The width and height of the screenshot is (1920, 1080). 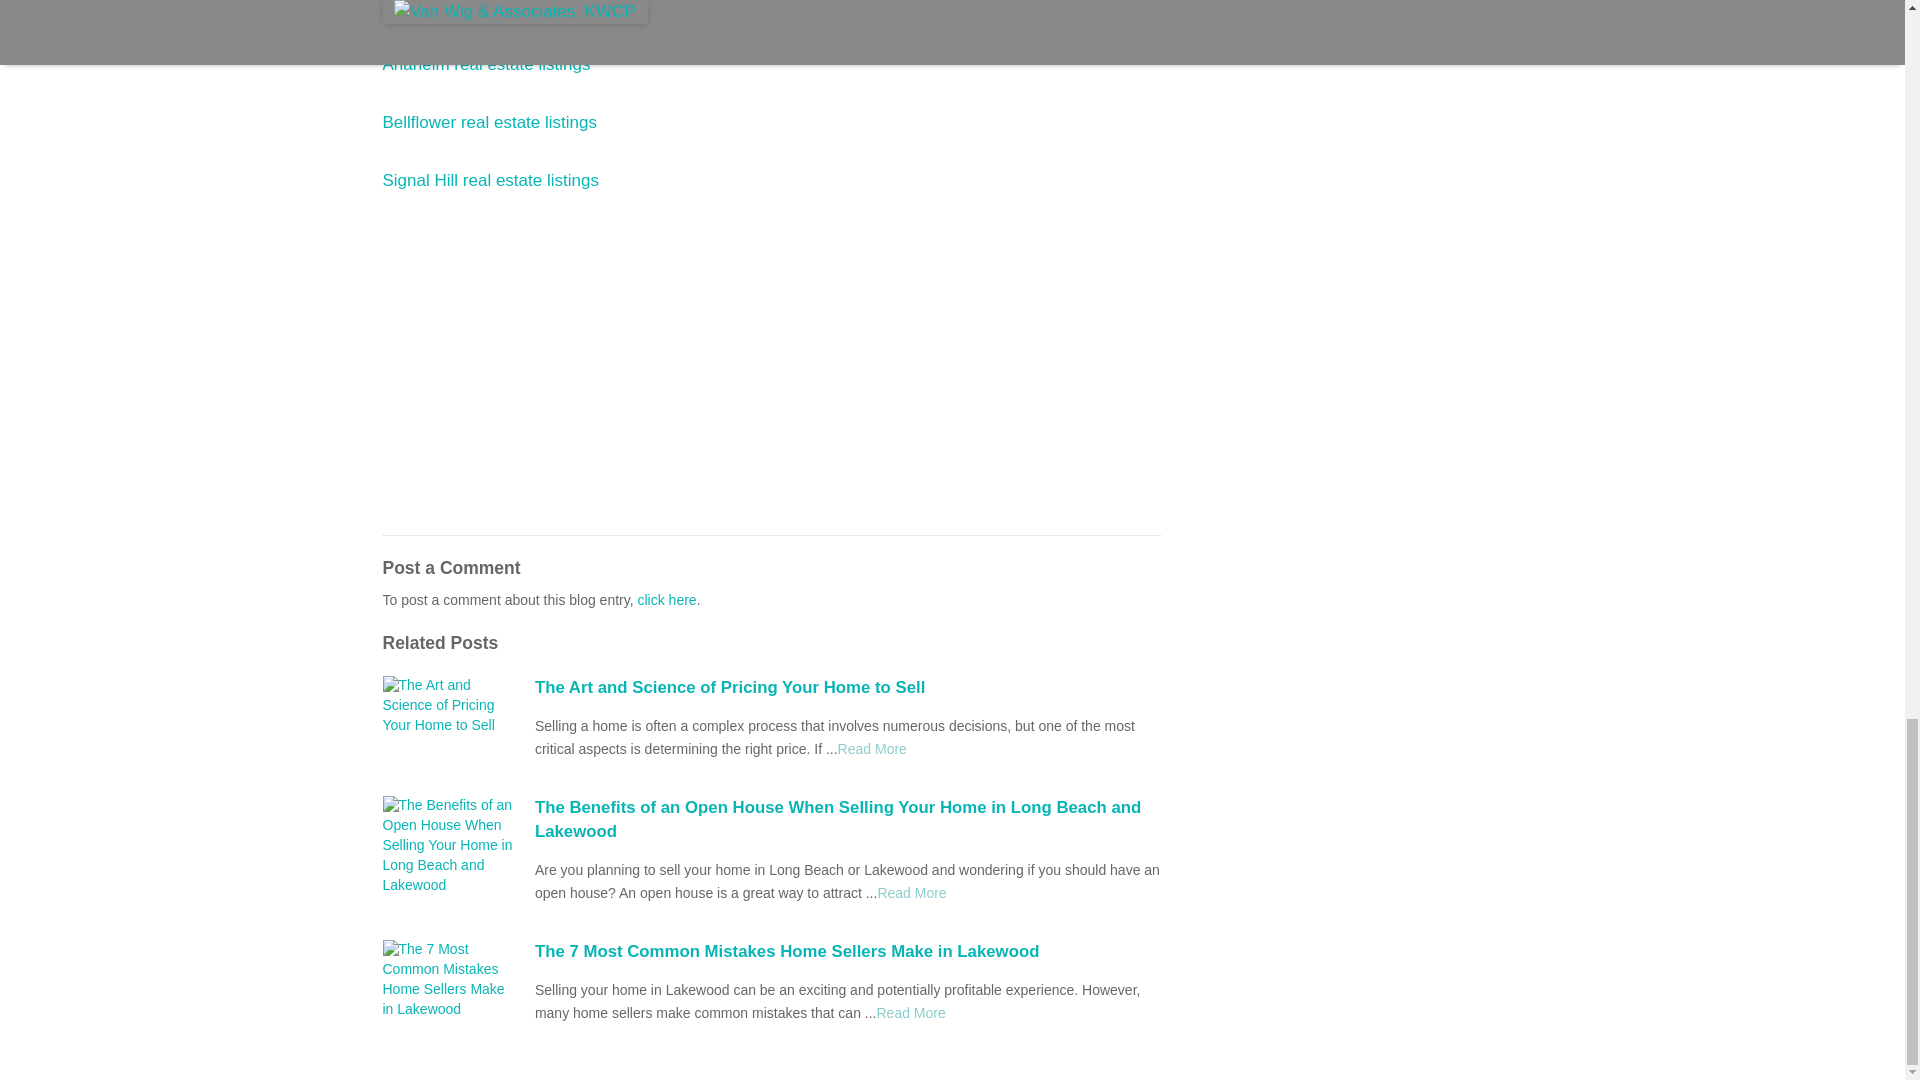 What do you see at coordinates (872, 748) in the screenshot?
I see `3 Ways to Speed Up Closing When Selling Your Home     ` at bounding box center [872, 748].